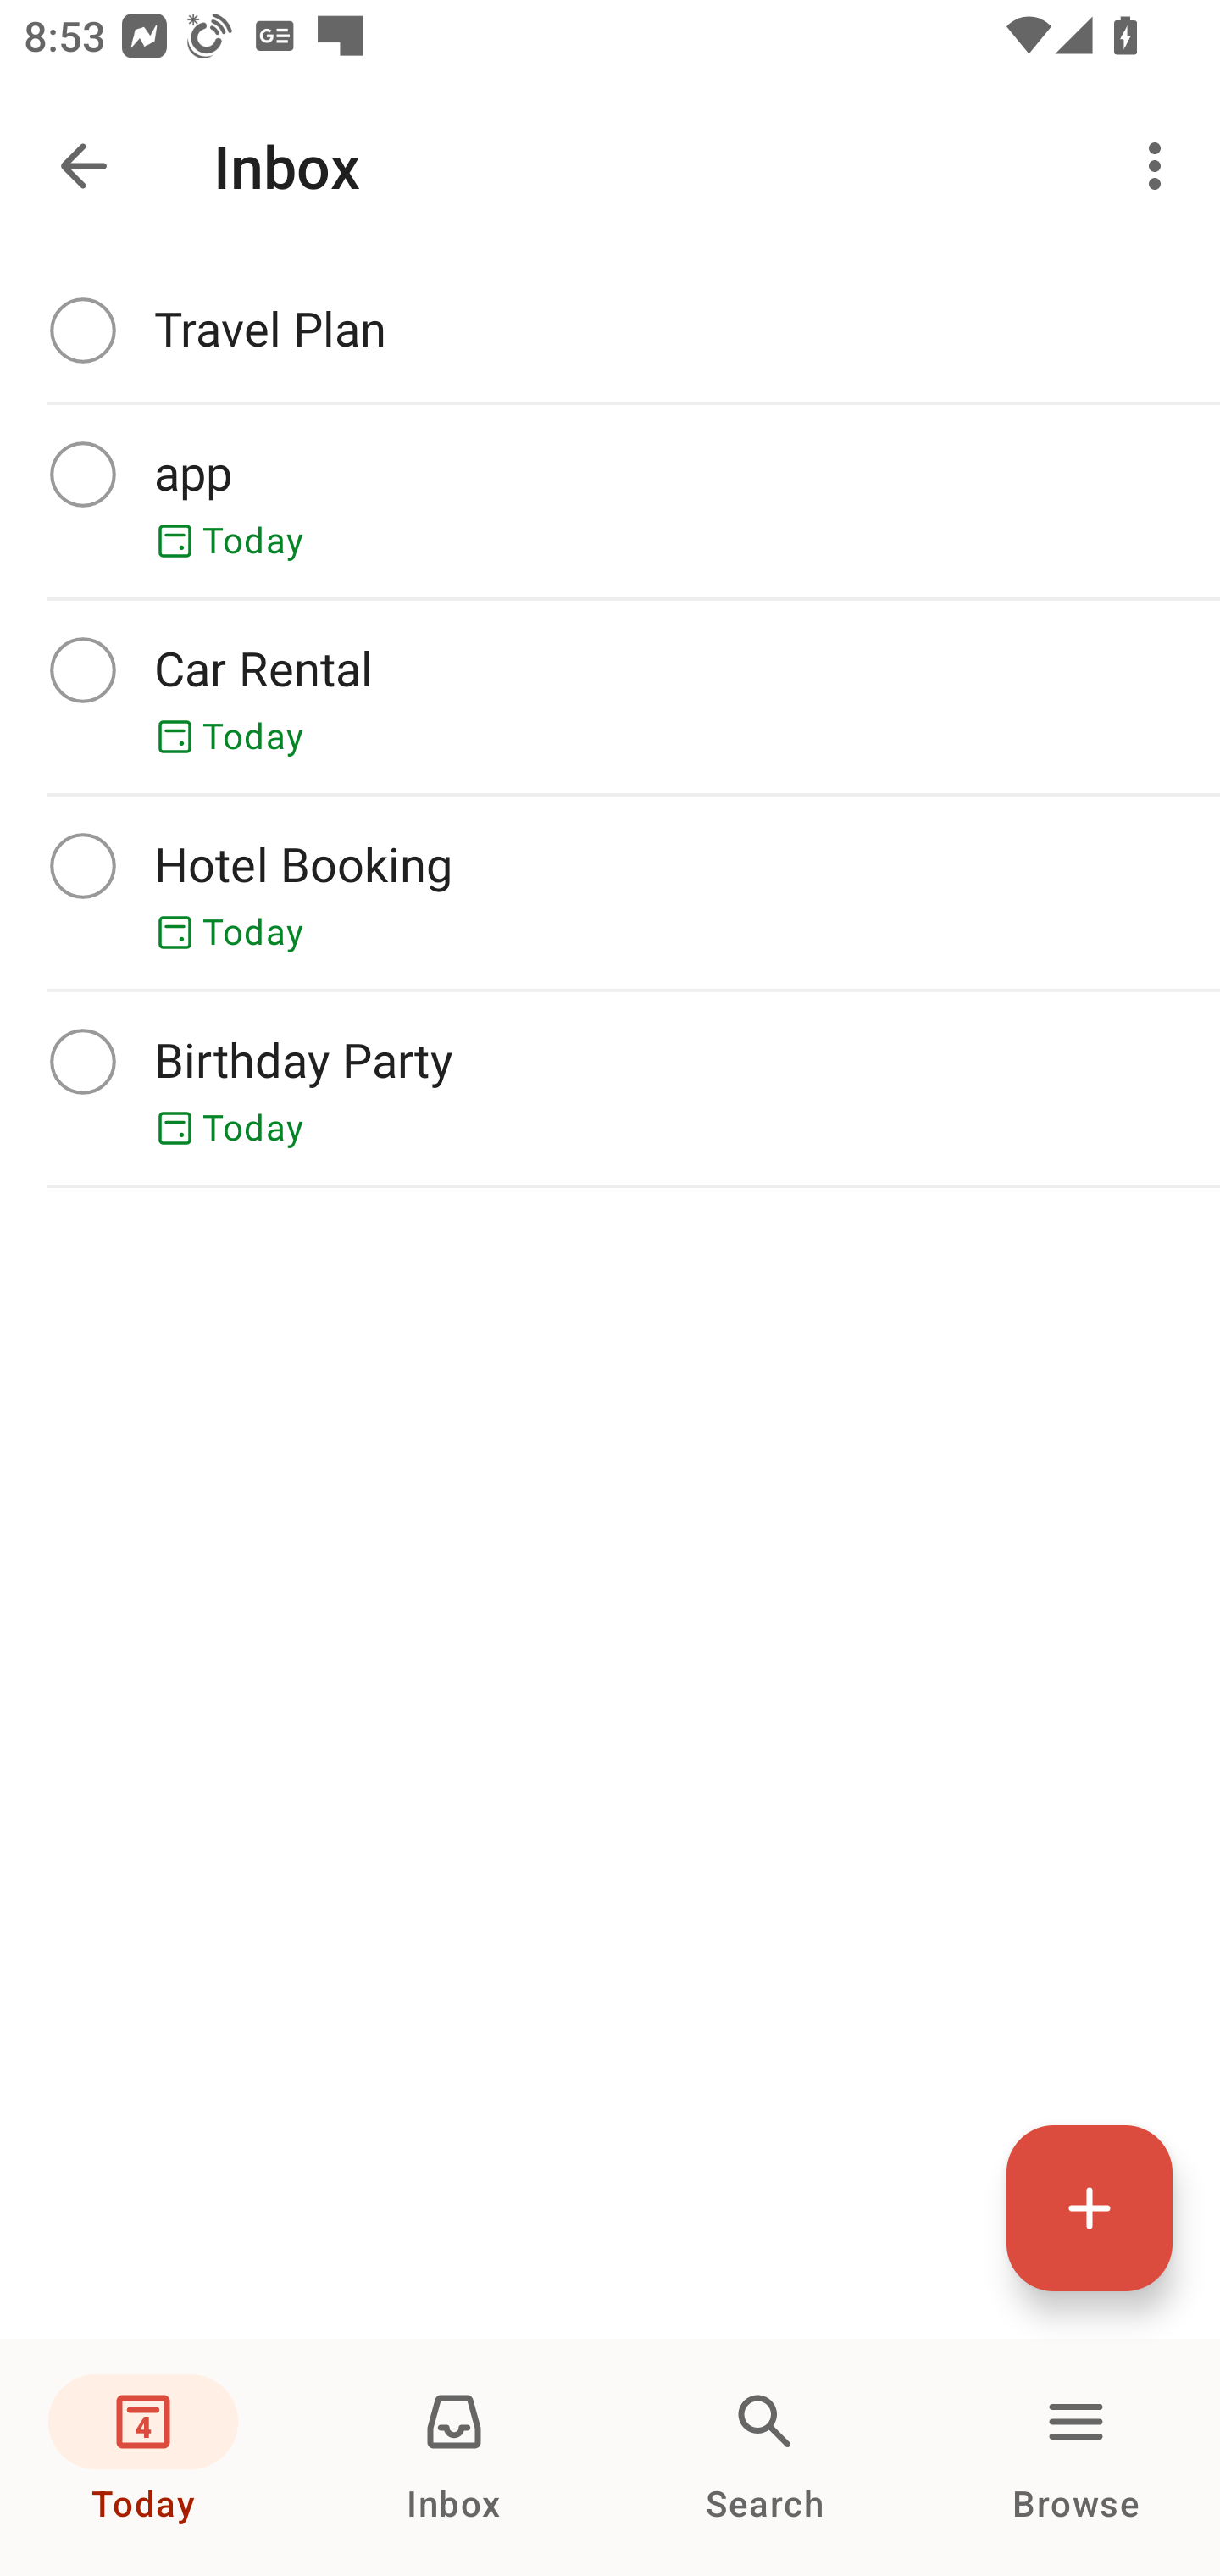  Describe the element at coordinates (1090, 2207) in the screenshot. I see `Quick add` at that location.